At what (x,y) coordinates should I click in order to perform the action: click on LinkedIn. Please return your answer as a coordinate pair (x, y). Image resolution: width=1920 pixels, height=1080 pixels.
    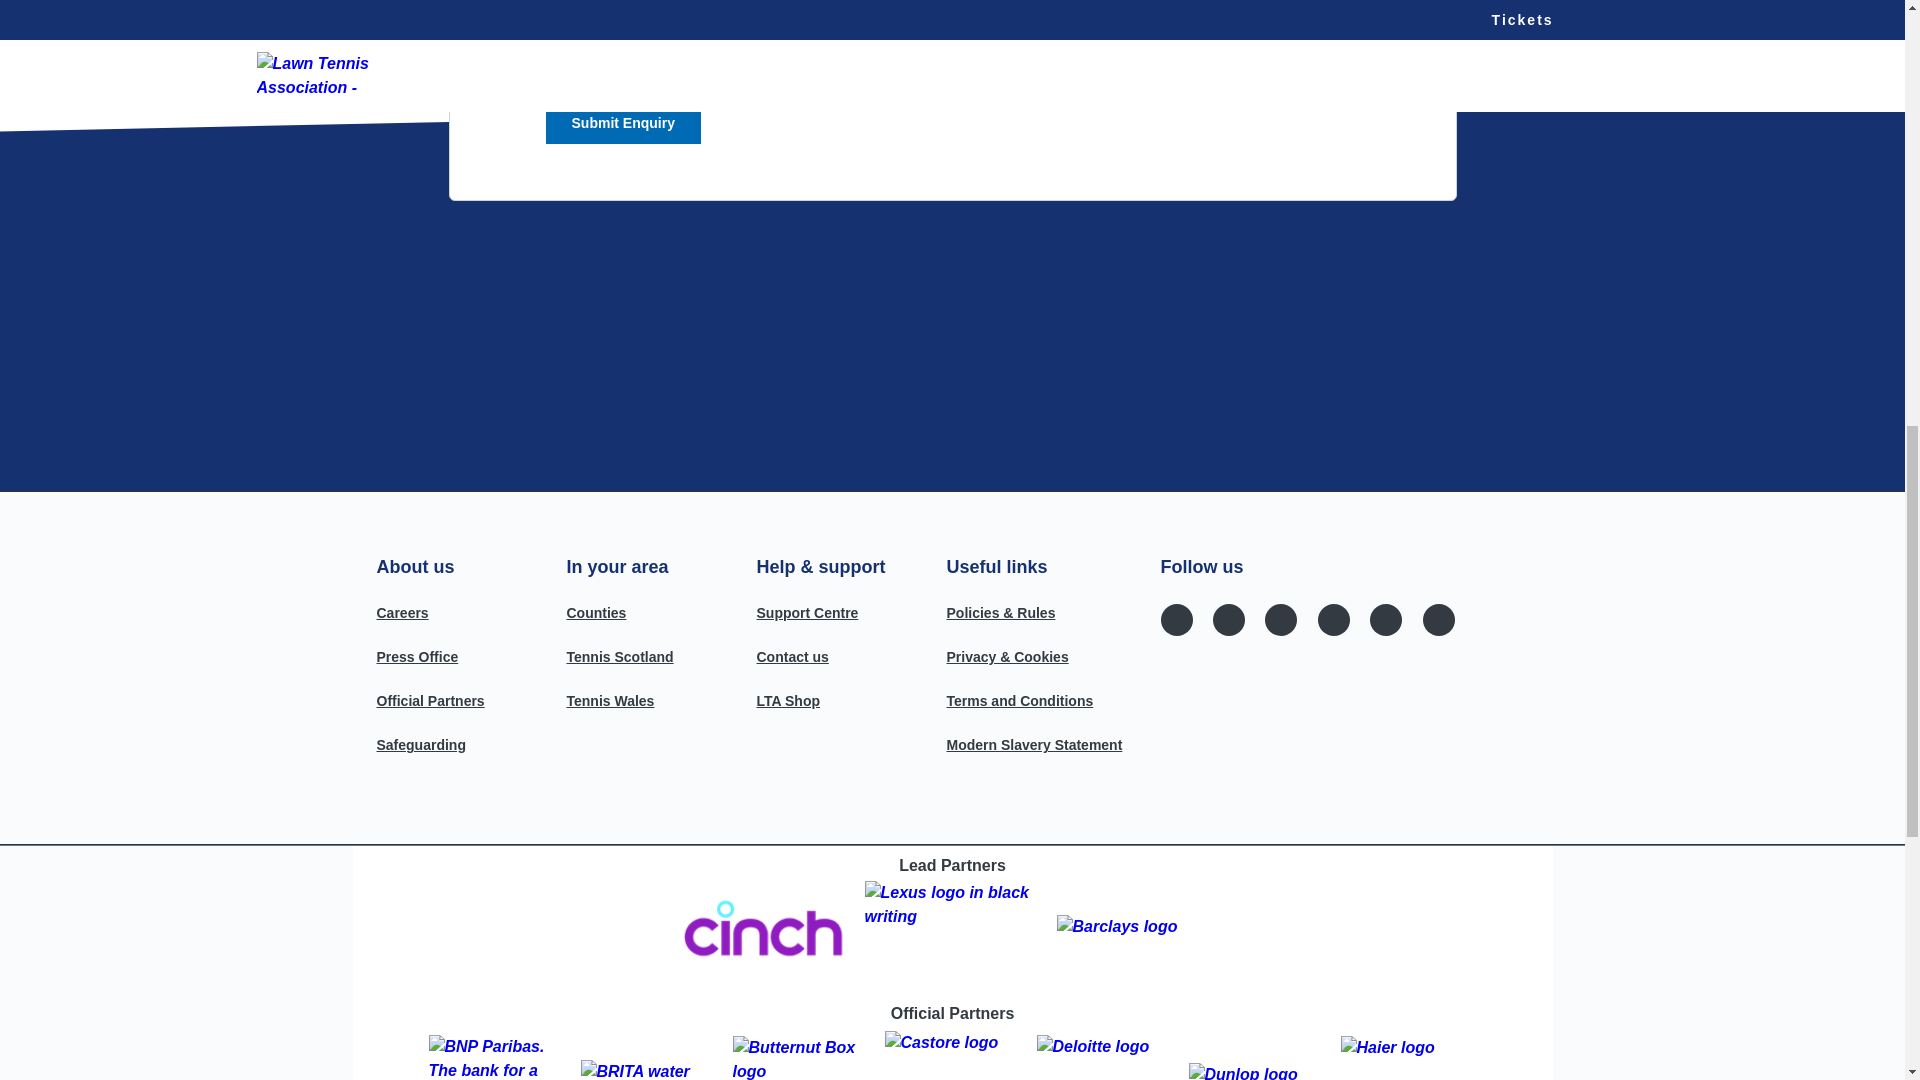
    Looking at the image, I should click on (1438, 619).